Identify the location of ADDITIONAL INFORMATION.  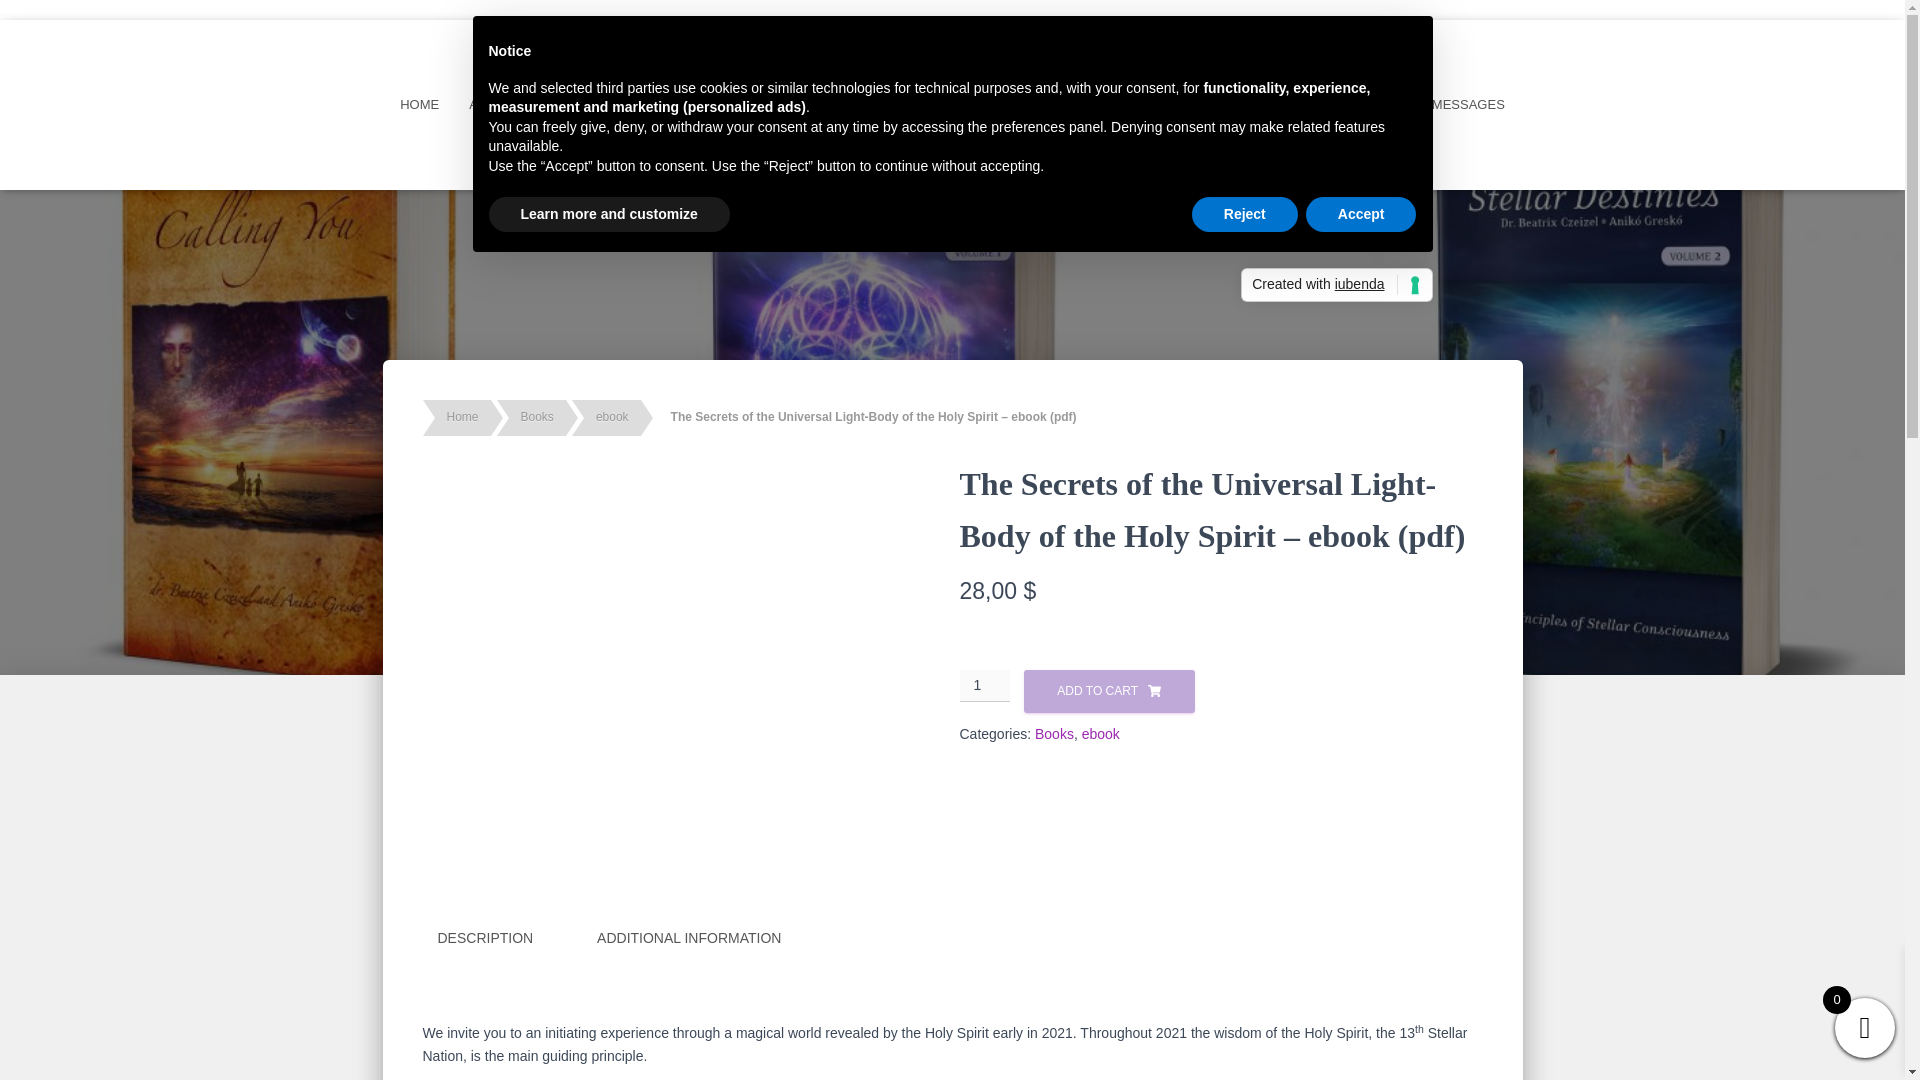
(688, 938).